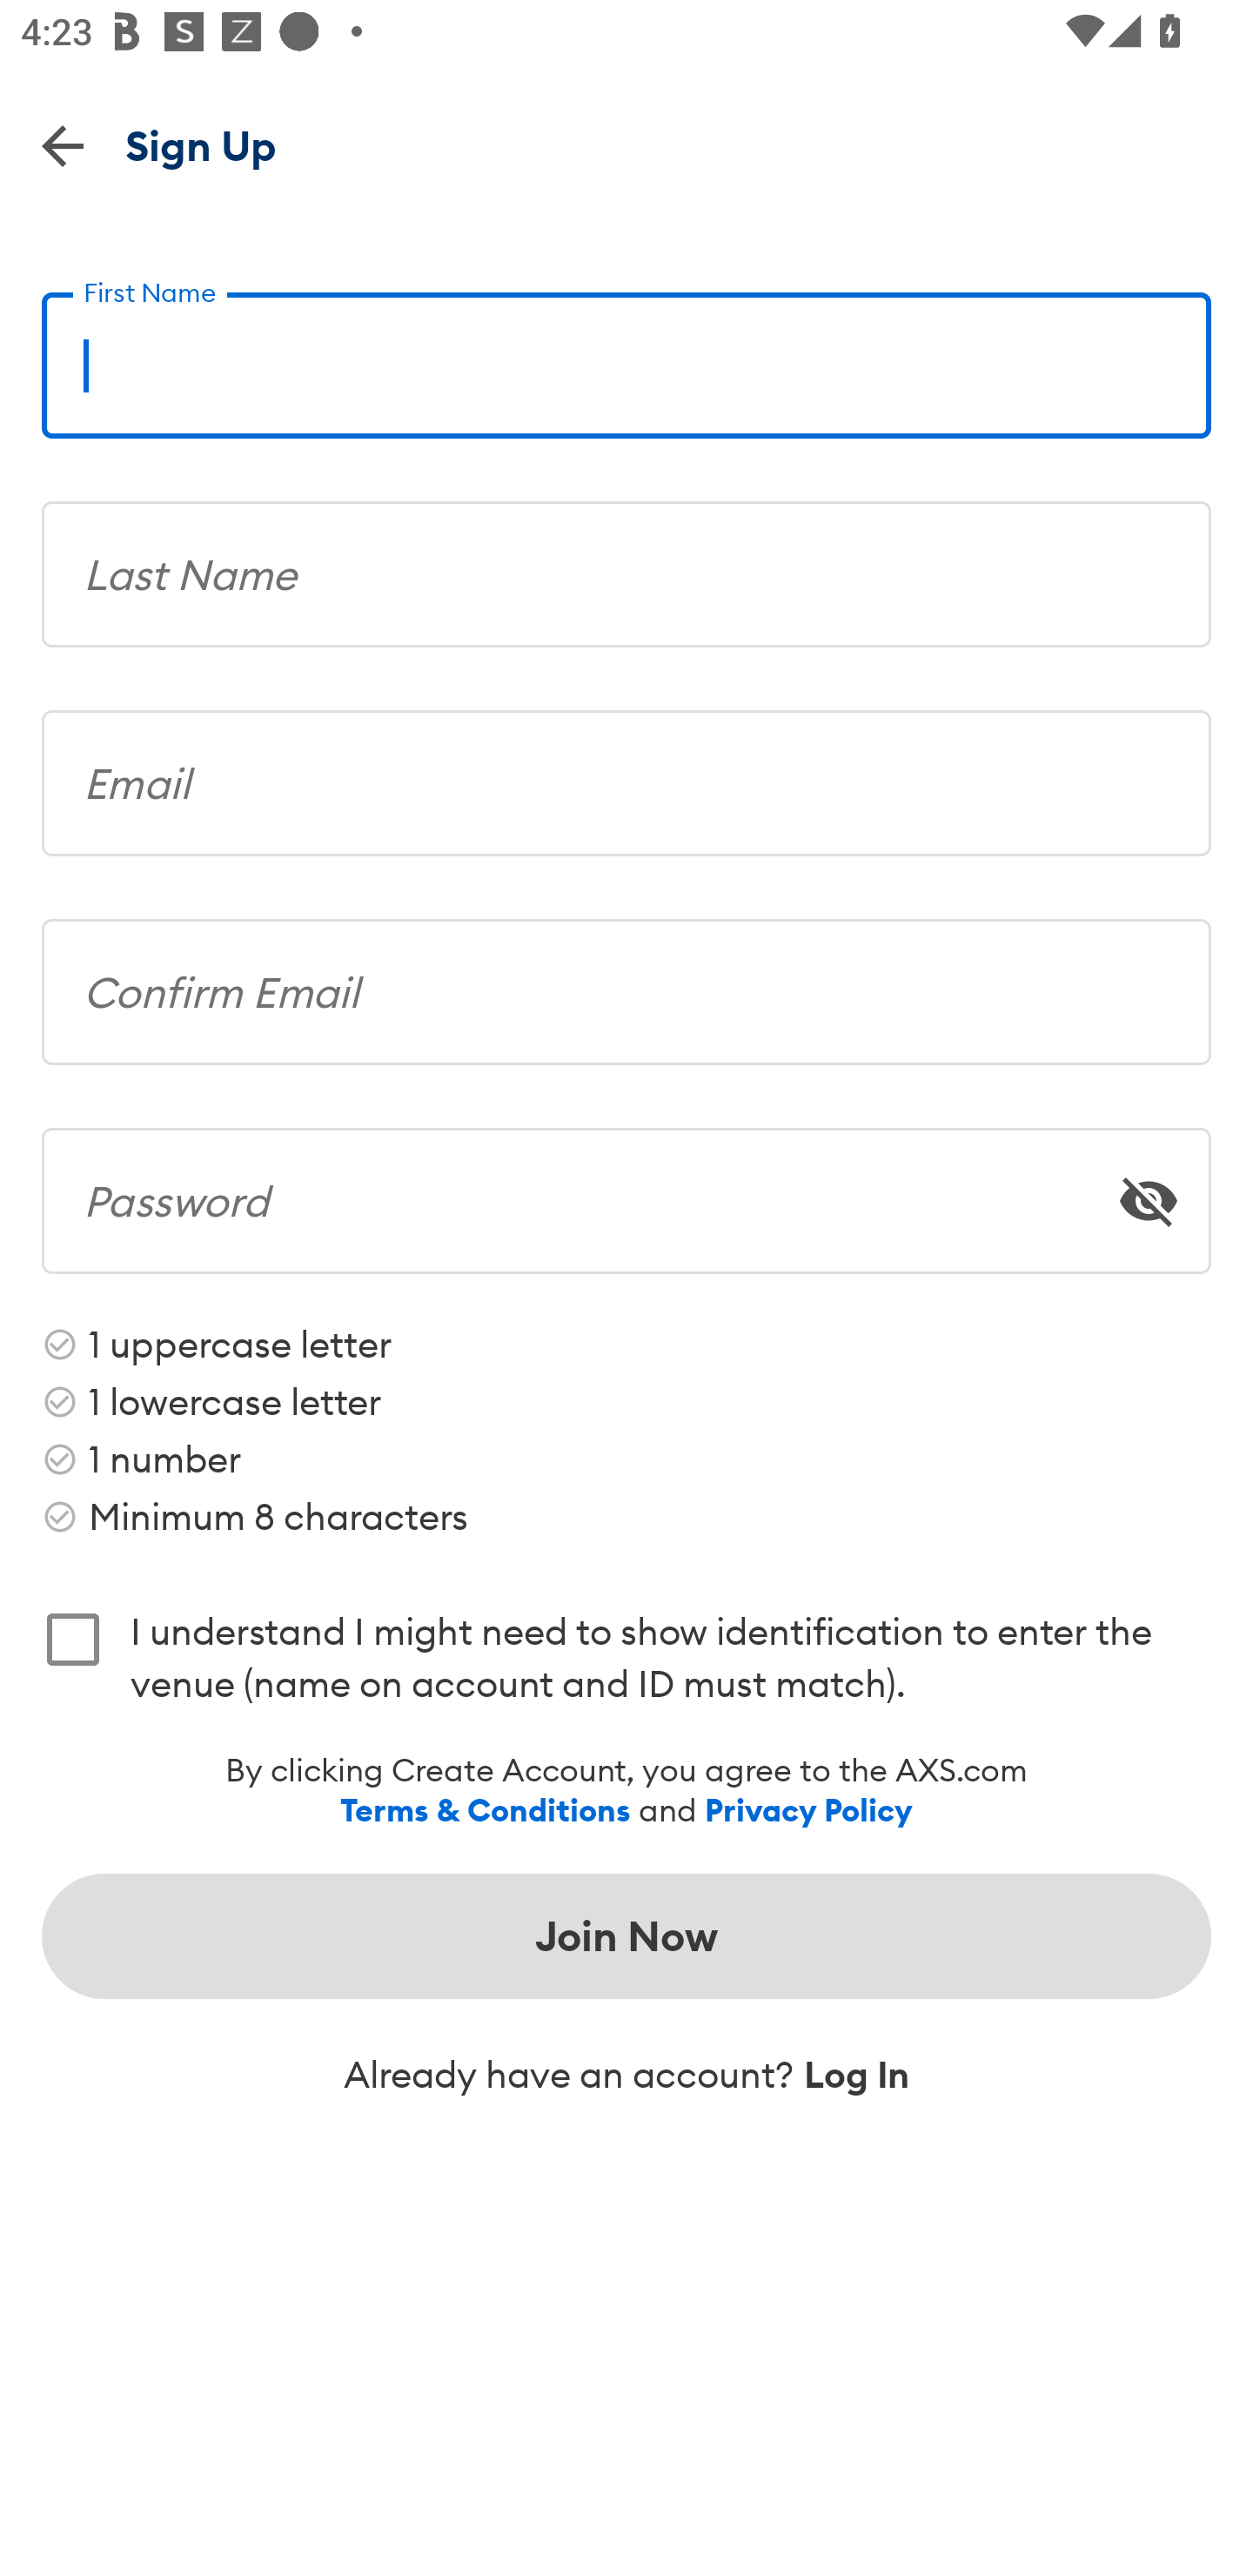 This screenshot has width=1253, height=2576. What do you see at coordinates (486, 1810) in the screenshot?
I see `Terms & Conditions` at bounding box center [486, 1810].